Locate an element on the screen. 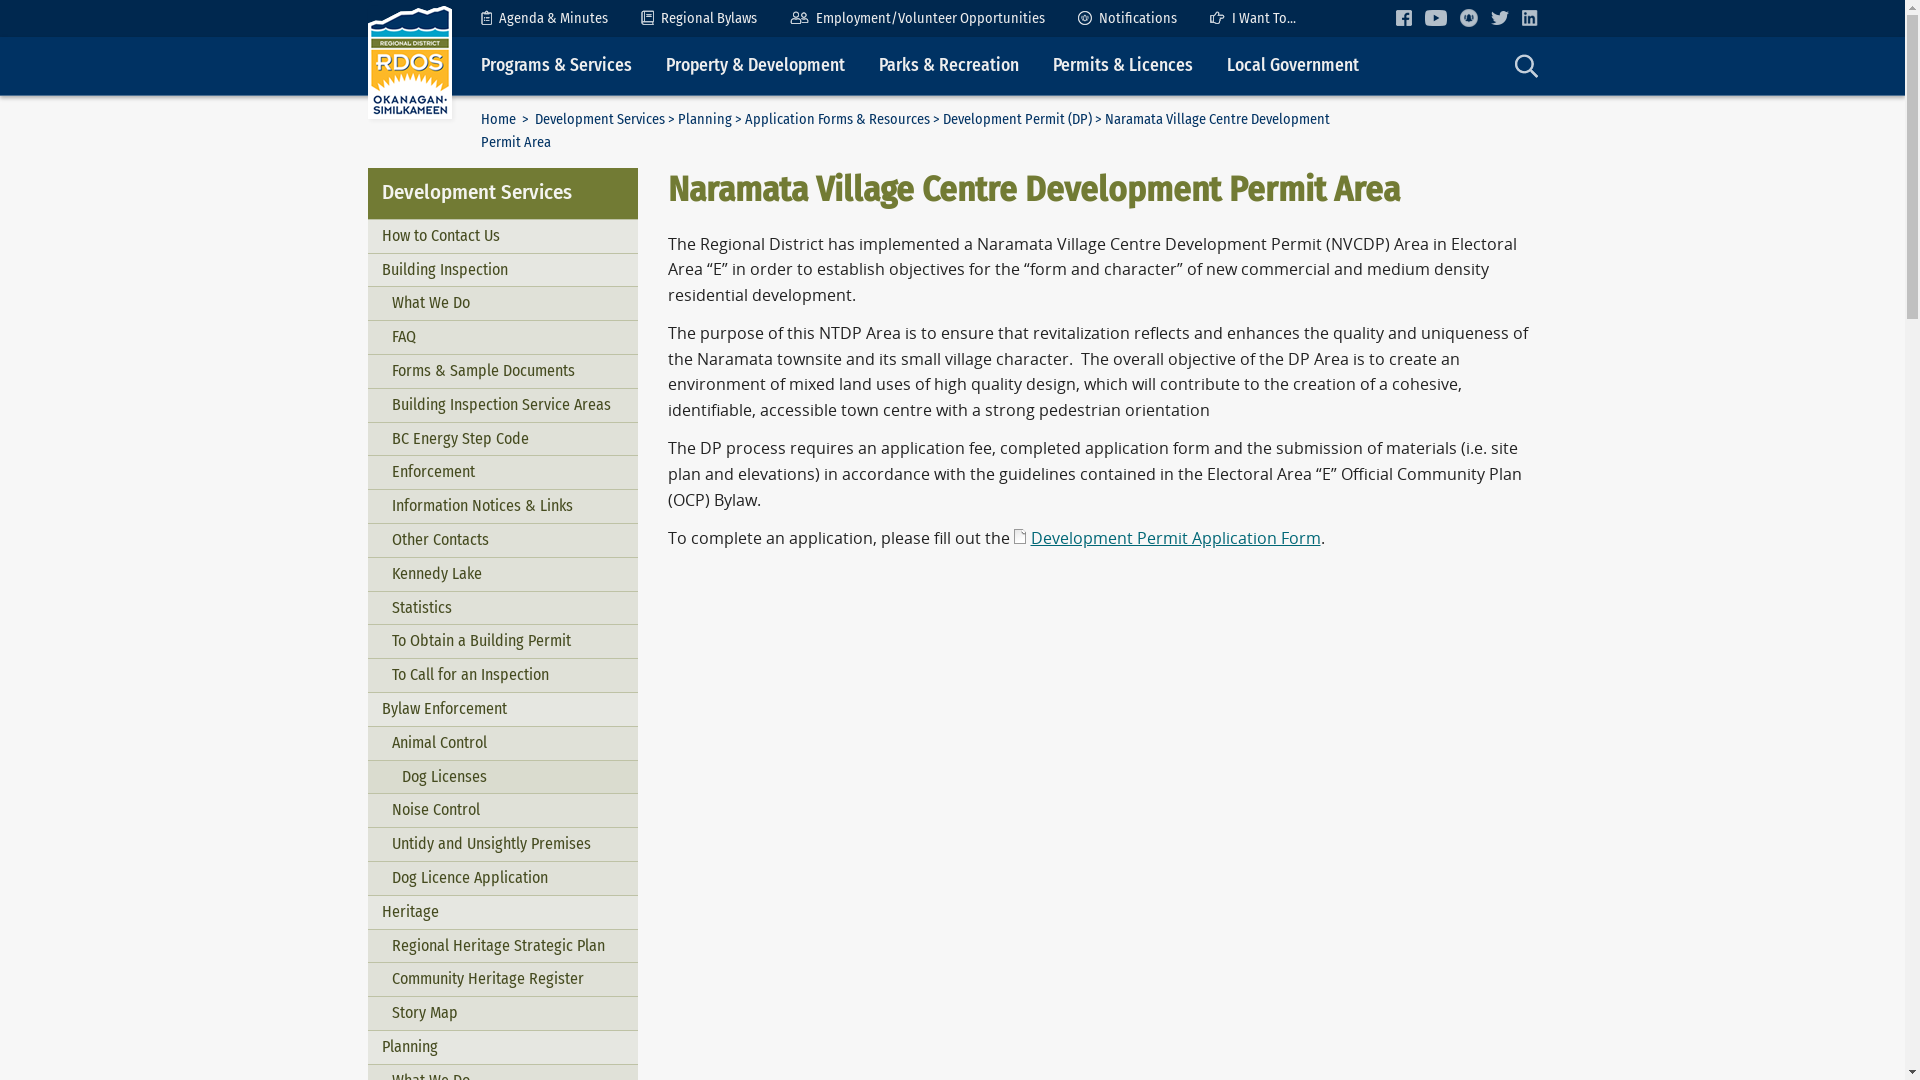 Image resolution: width=1920 pixels, height=1080 pixels. Agenda & Minutes is located at coordinates (544, 18).